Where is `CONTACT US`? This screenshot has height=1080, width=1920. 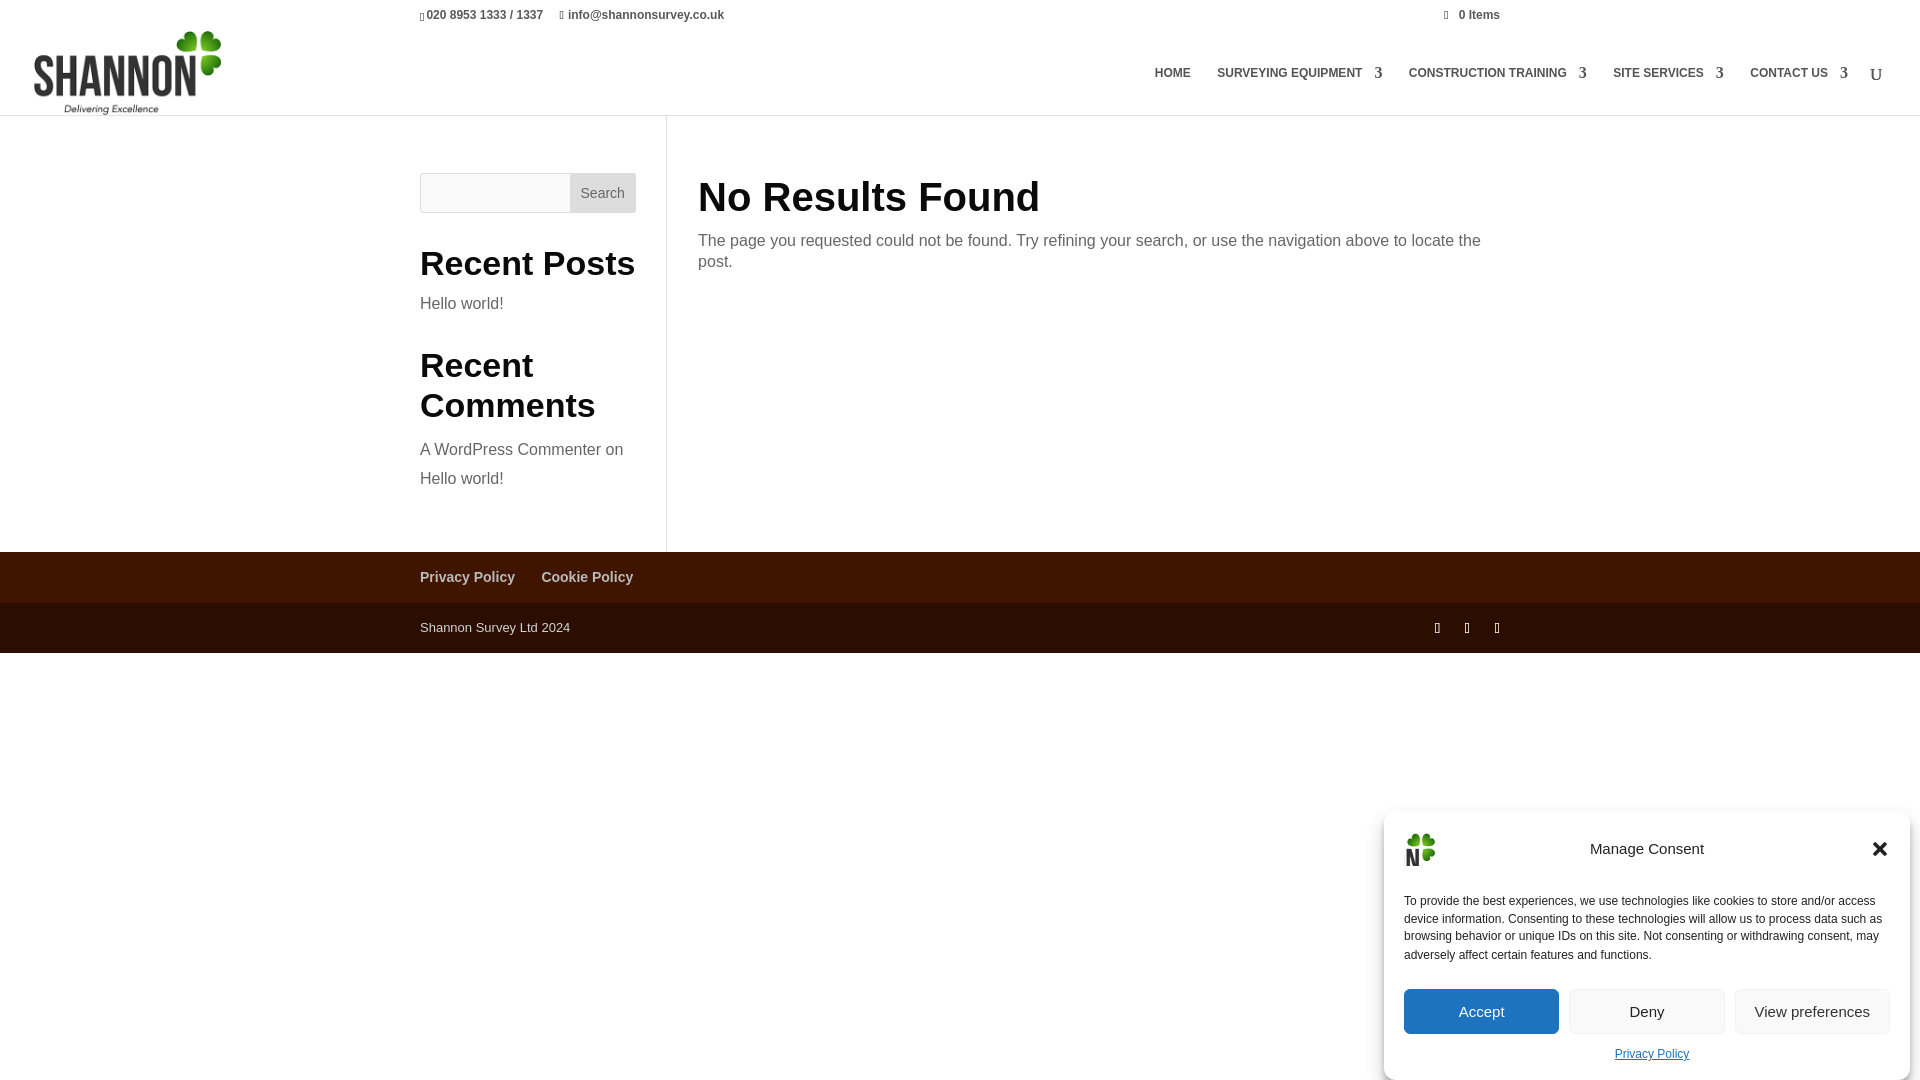
CONTACT US is located at coordinates (1798, 90).